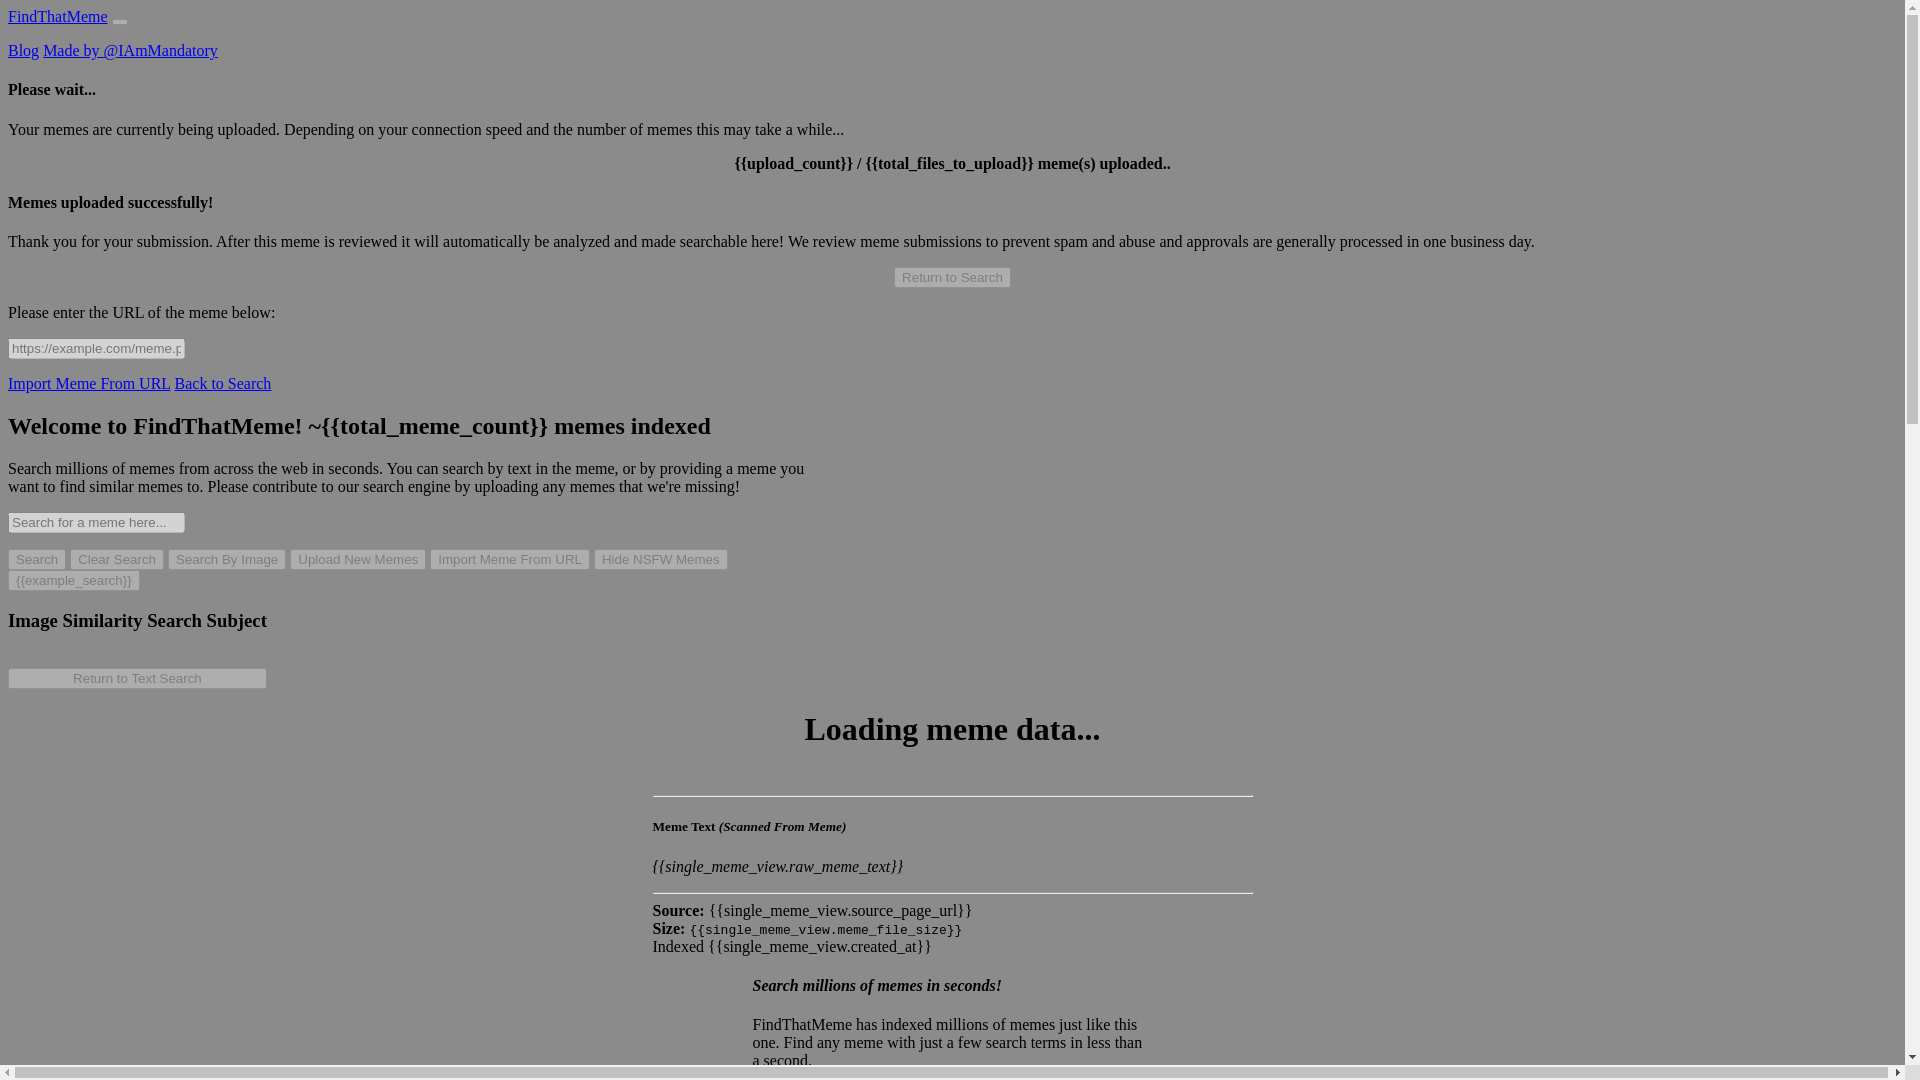  Describe the element at coordinates (36, 559) in the screenshot. I see `Search` at that location.